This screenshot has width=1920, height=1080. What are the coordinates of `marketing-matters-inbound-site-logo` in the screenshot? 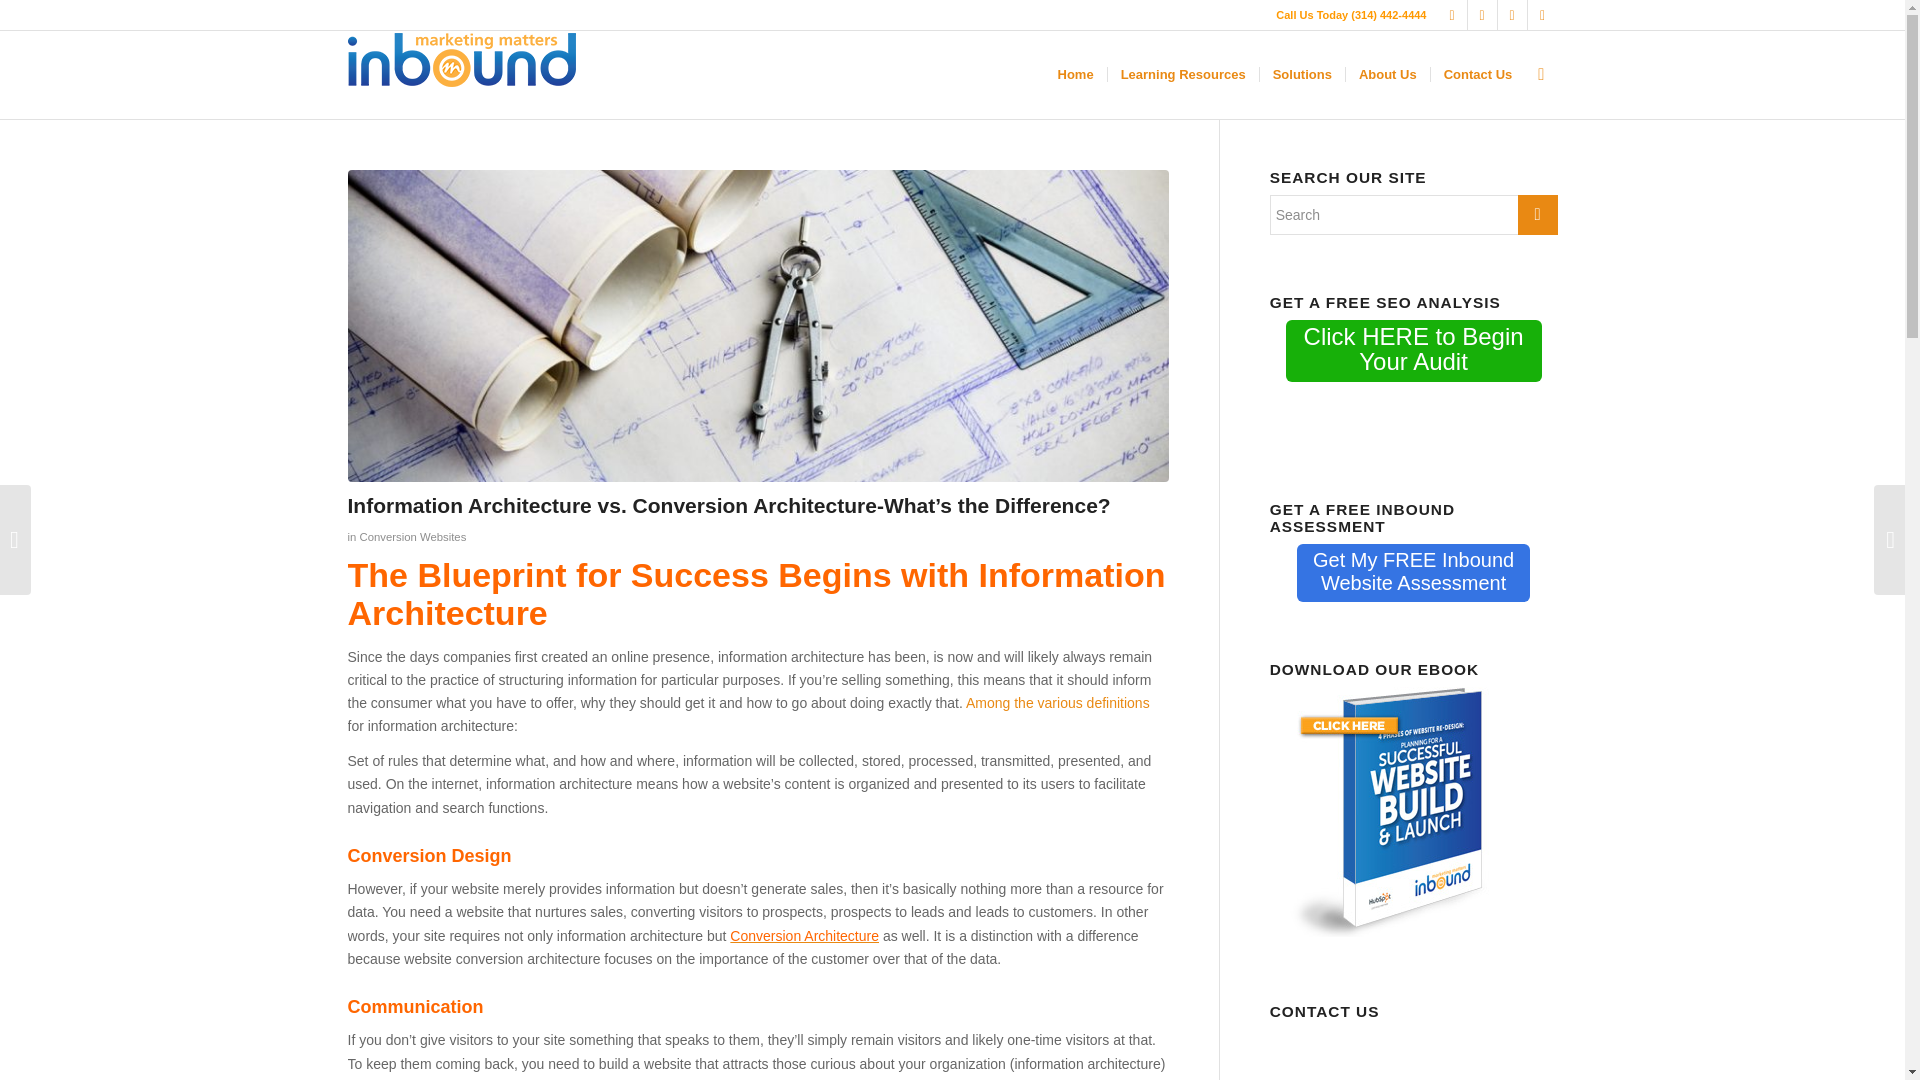 It's located at (1183, 74).